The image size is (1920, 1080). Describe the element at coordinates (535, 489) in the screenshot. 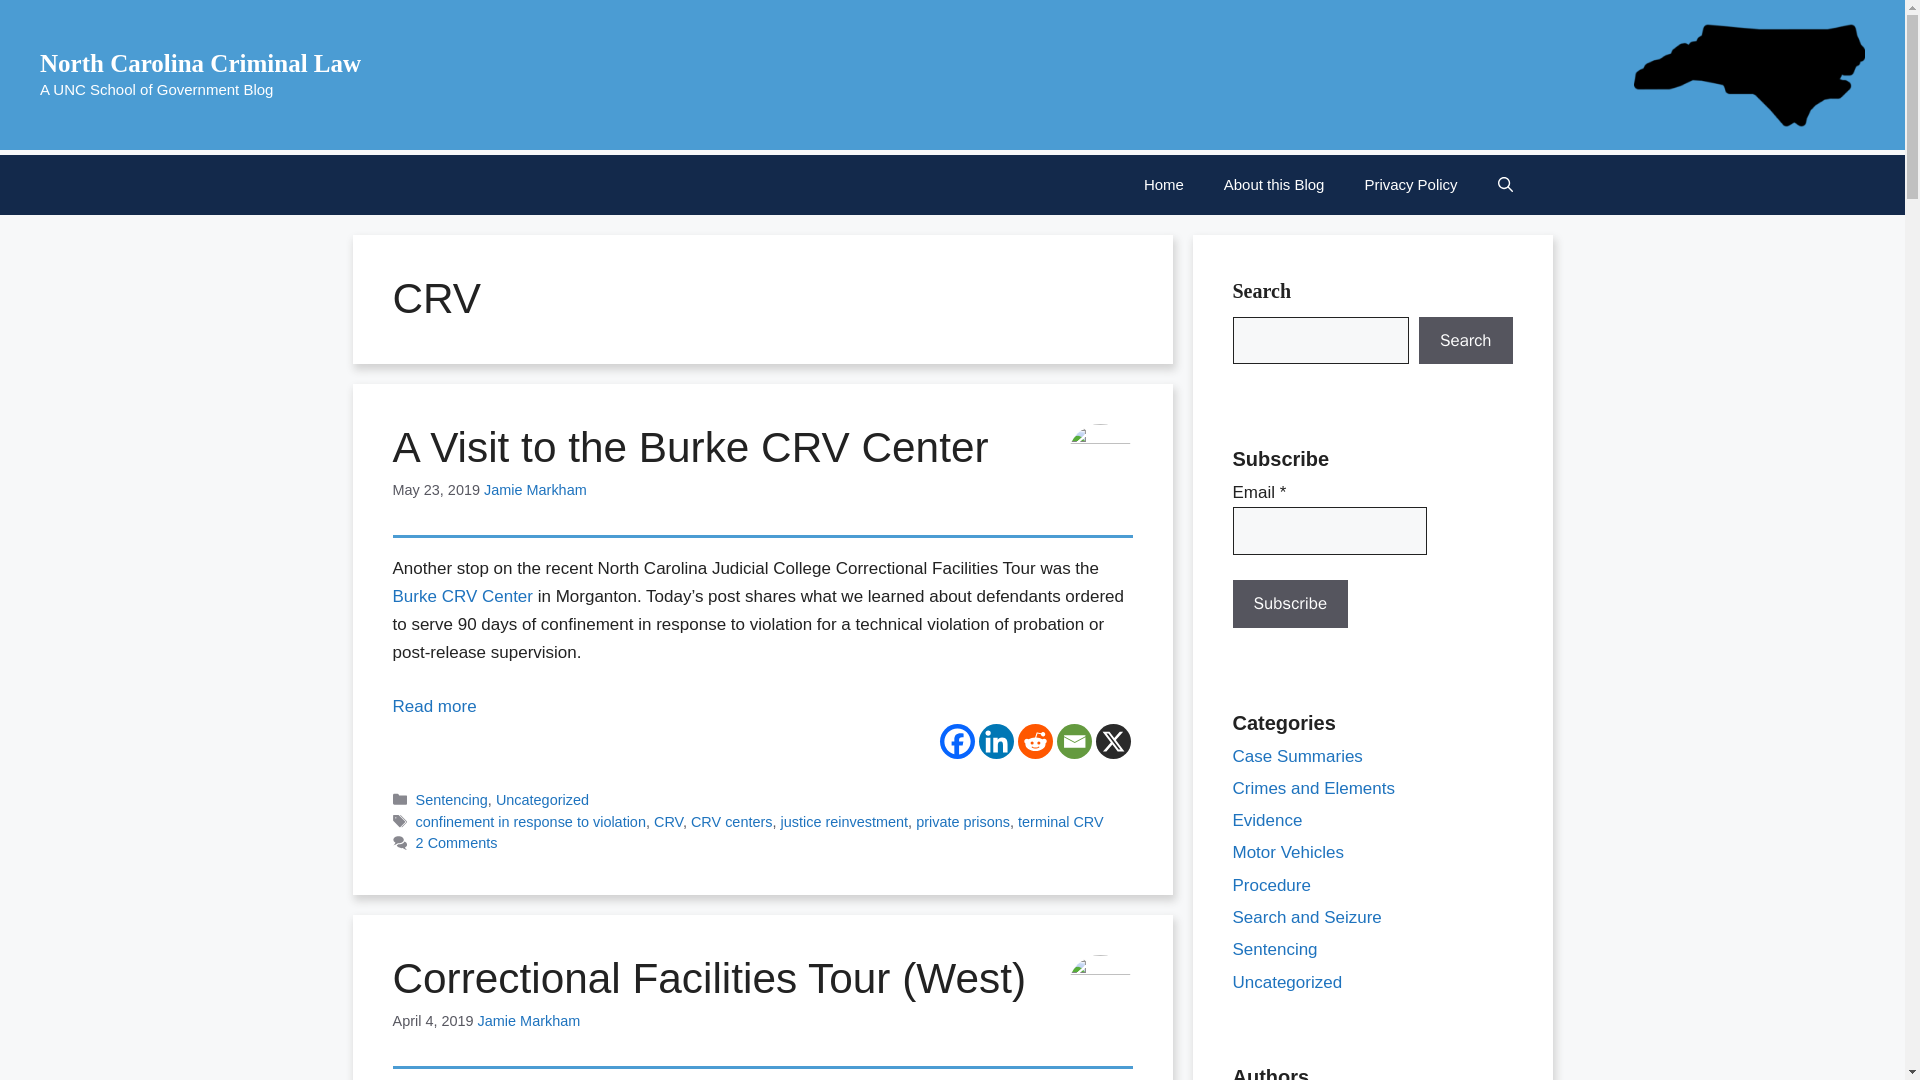

I see `Posts by Jamie Markham` at that location.